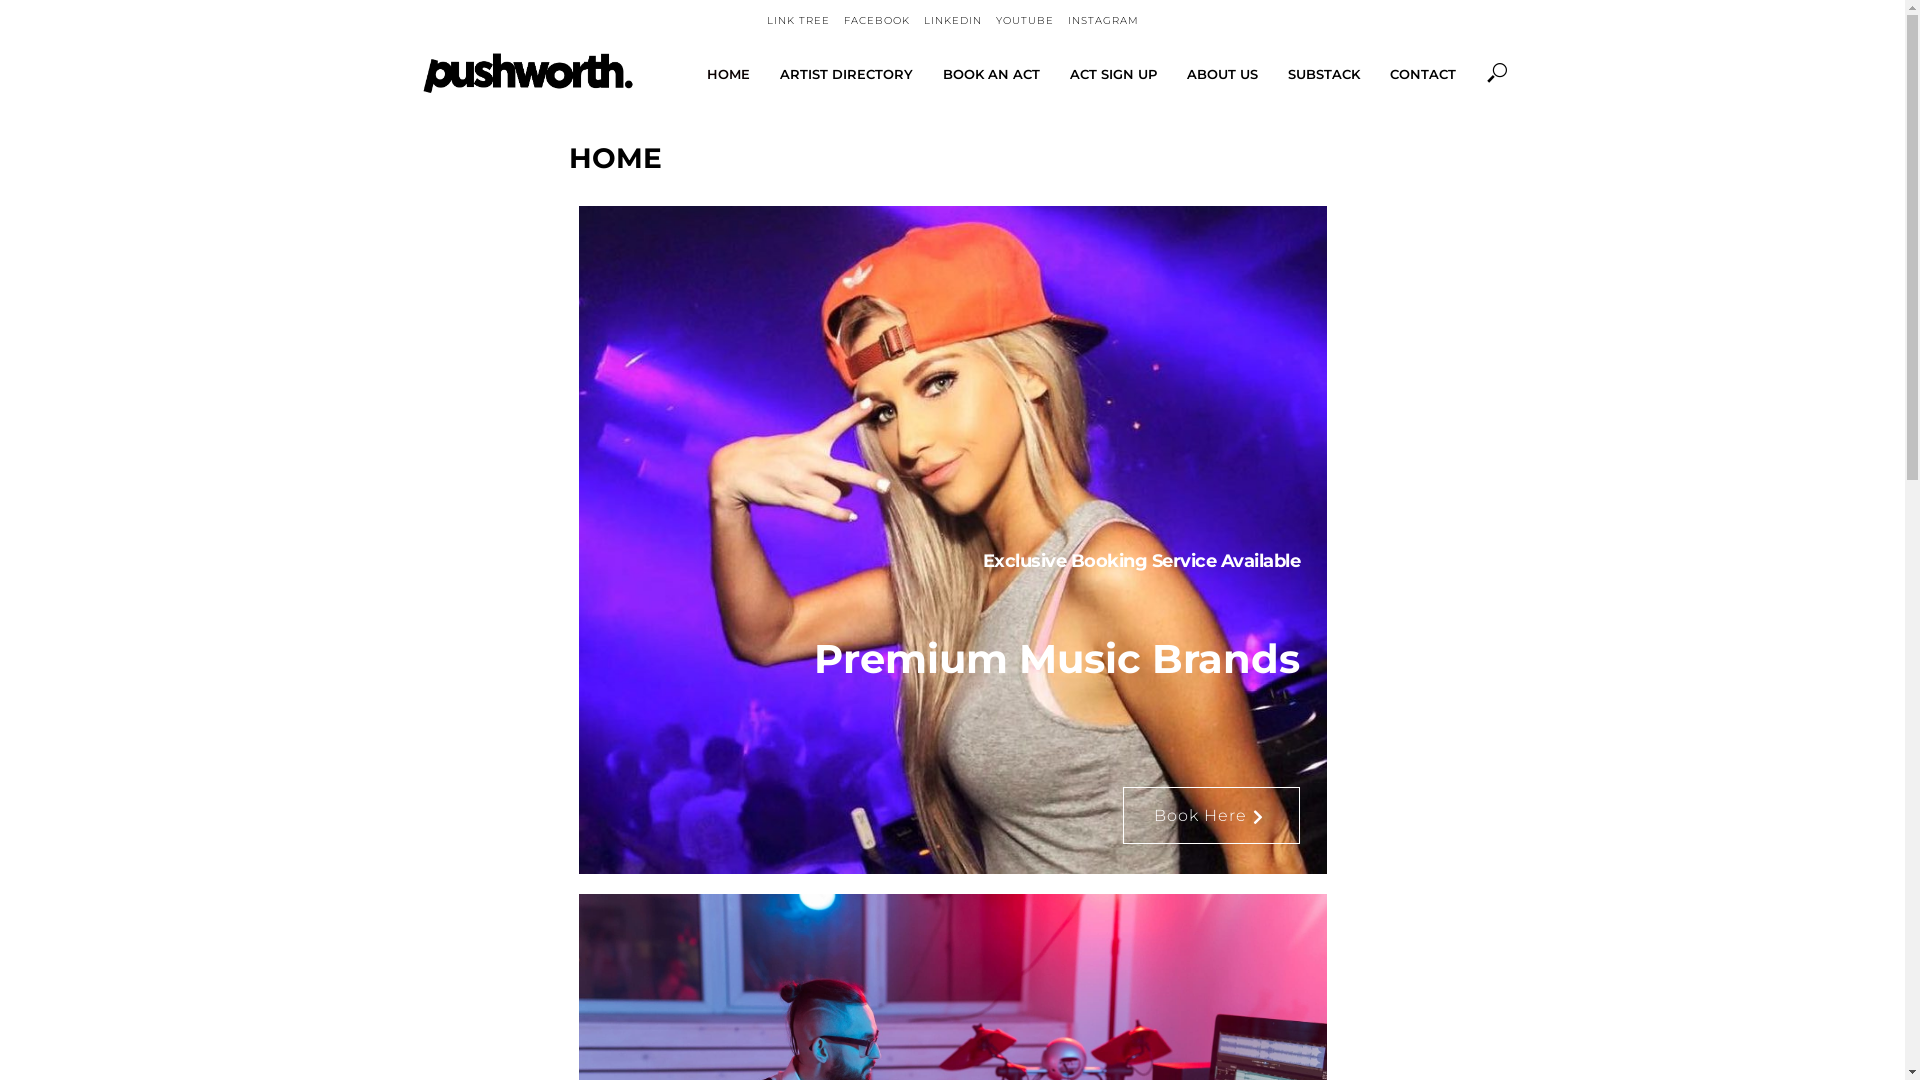 The height and width of the screenshot is (1080, 1920). Describe the element at coordinates (798, 21) in the screenshot. I see `LINK TREE` at that location.